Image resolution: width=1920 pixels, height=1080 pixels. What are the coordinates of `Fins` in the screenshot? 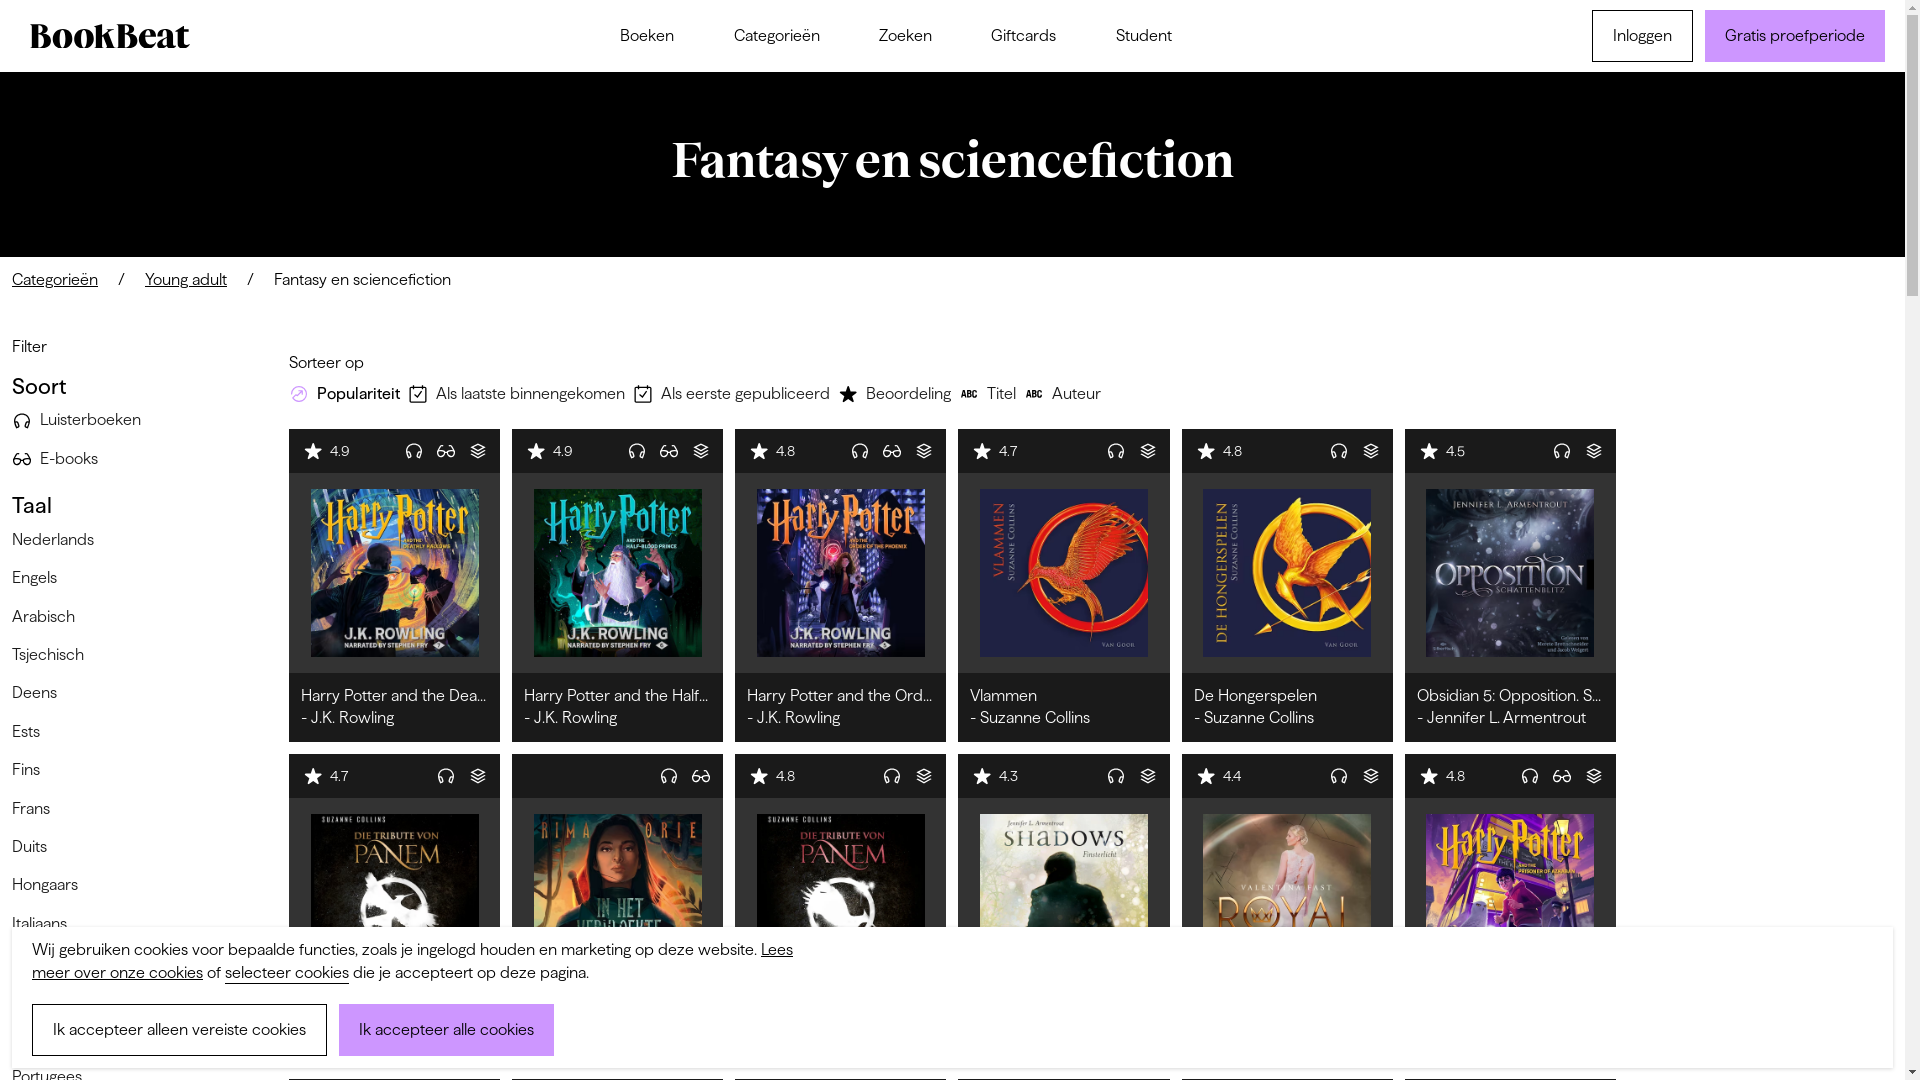 It's located at (30, 770).